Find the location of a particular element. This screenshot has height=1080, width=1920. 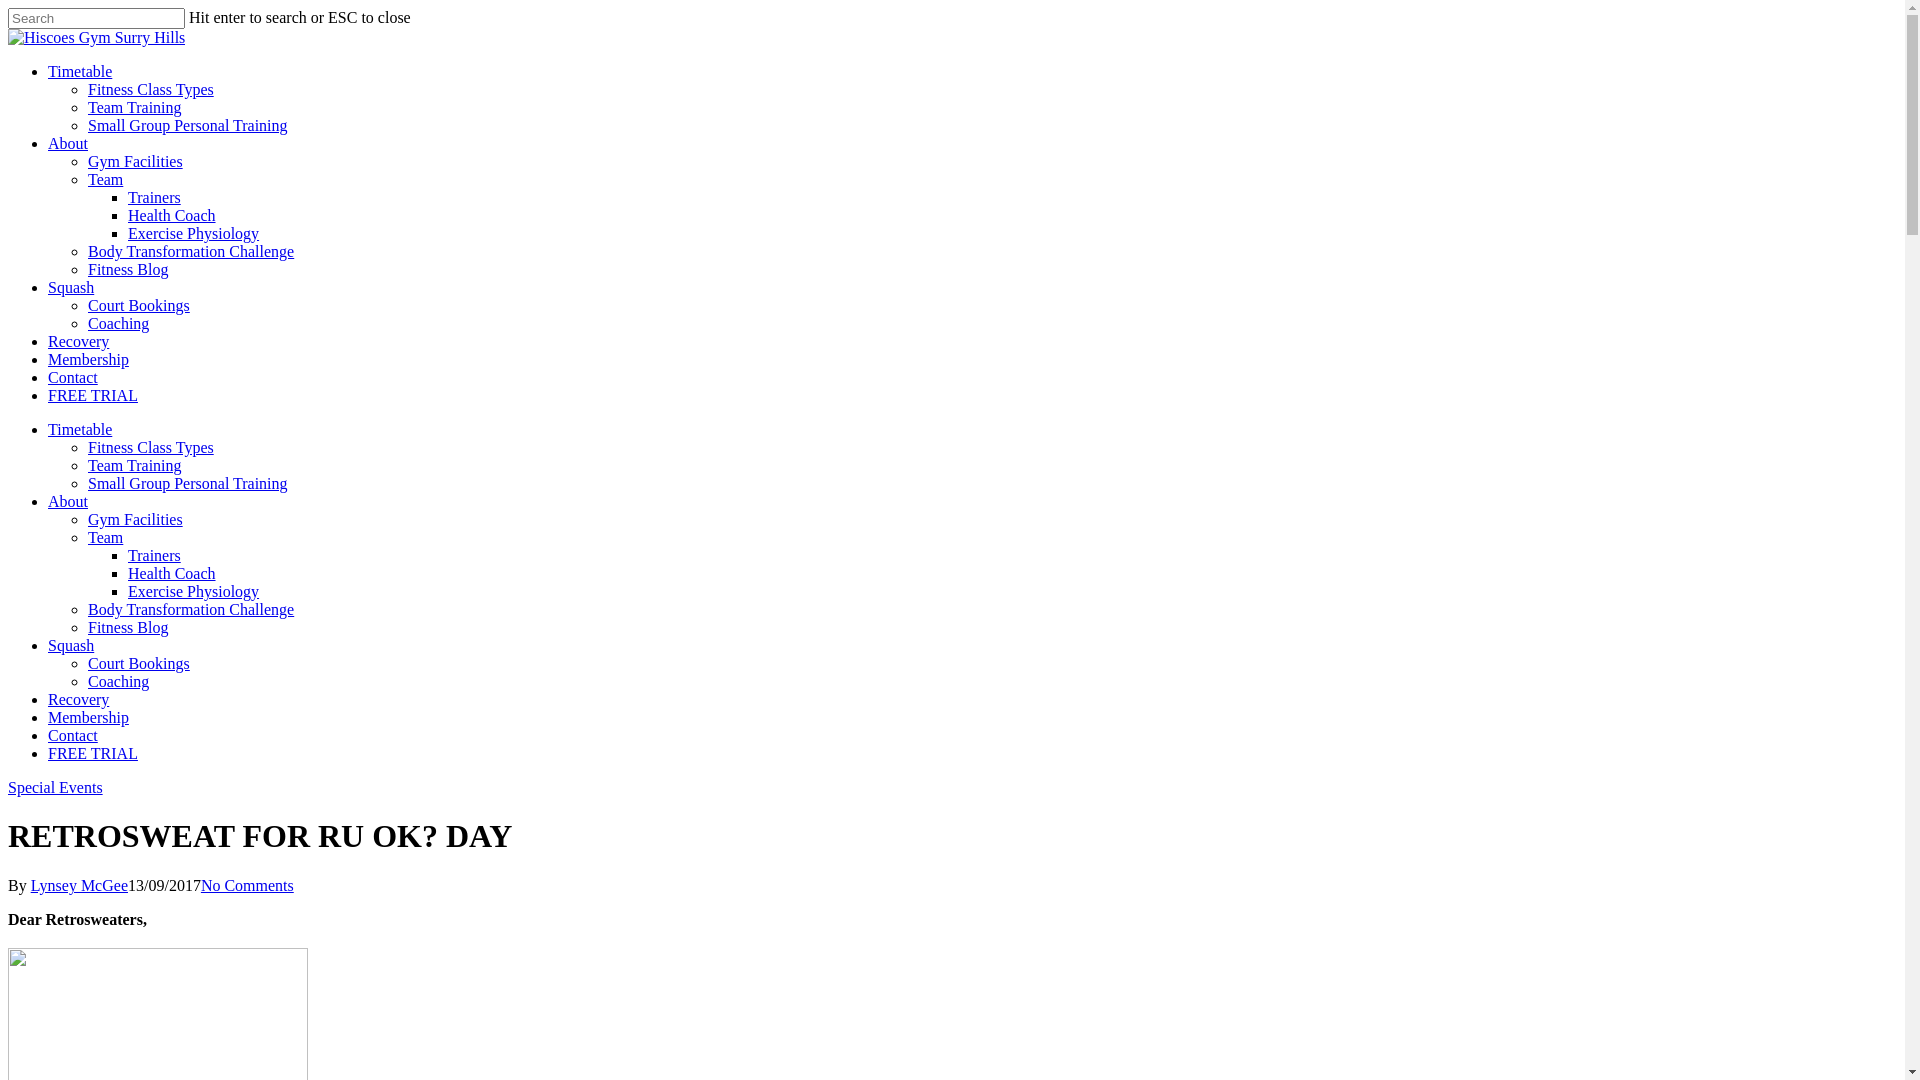

Coaching is located at coordinates (118, 324).